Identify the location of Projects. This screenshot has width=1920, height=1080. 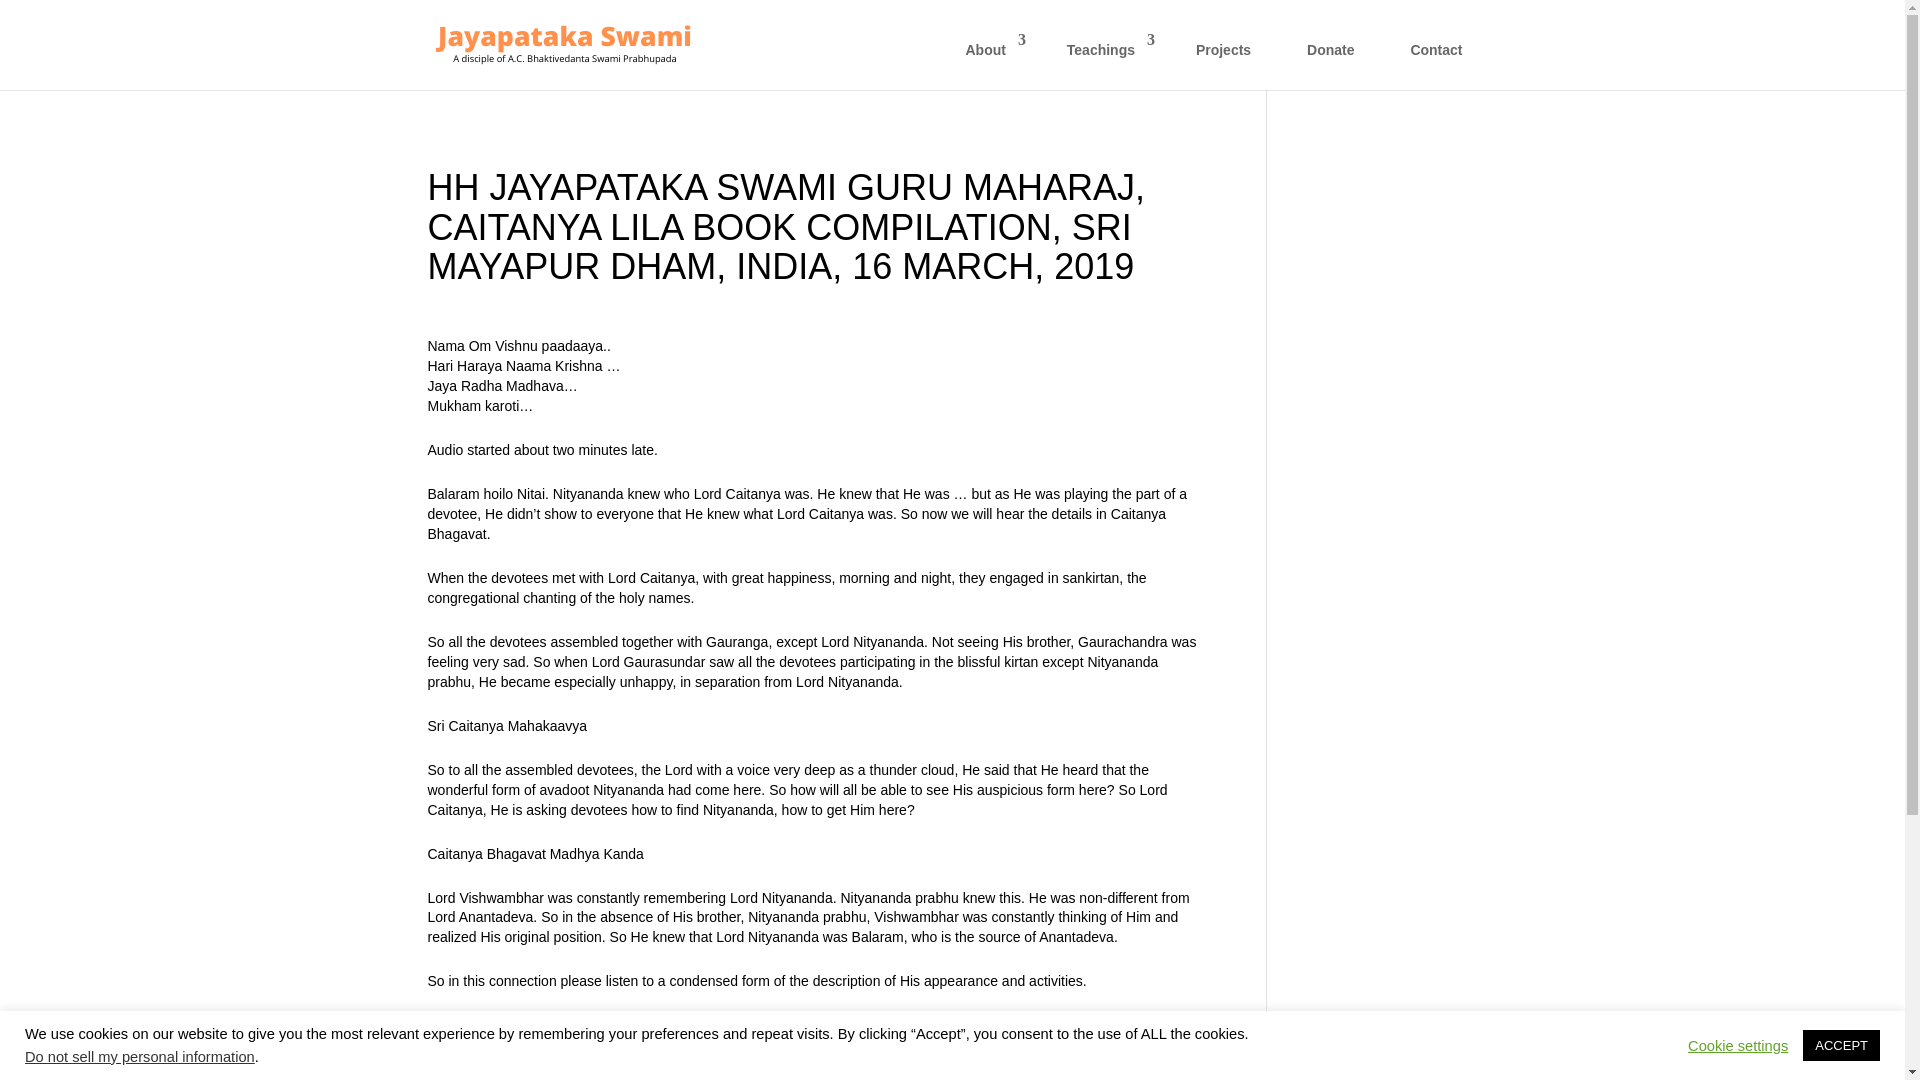
(1222, 61).